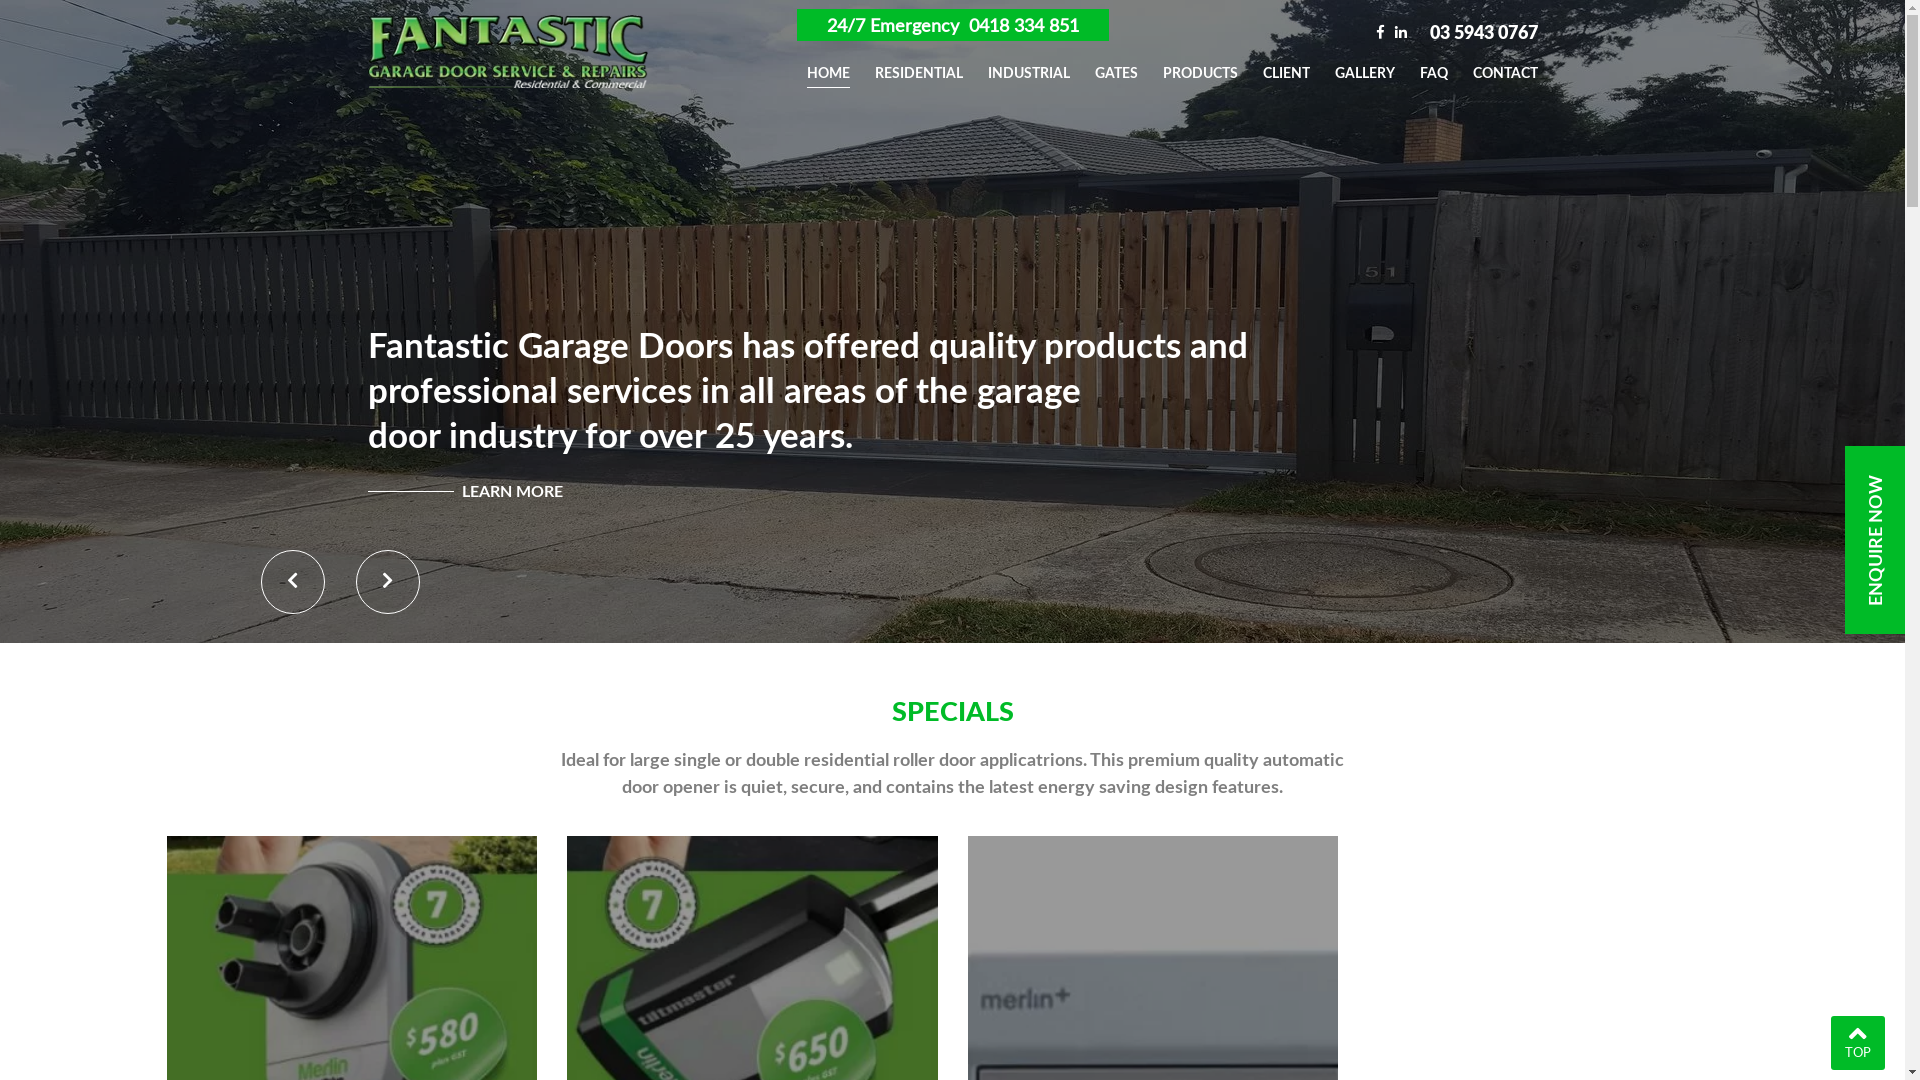  Describe the element at coordinates (1286, 69) in the screenshot. I see `CLIENT` at that location.